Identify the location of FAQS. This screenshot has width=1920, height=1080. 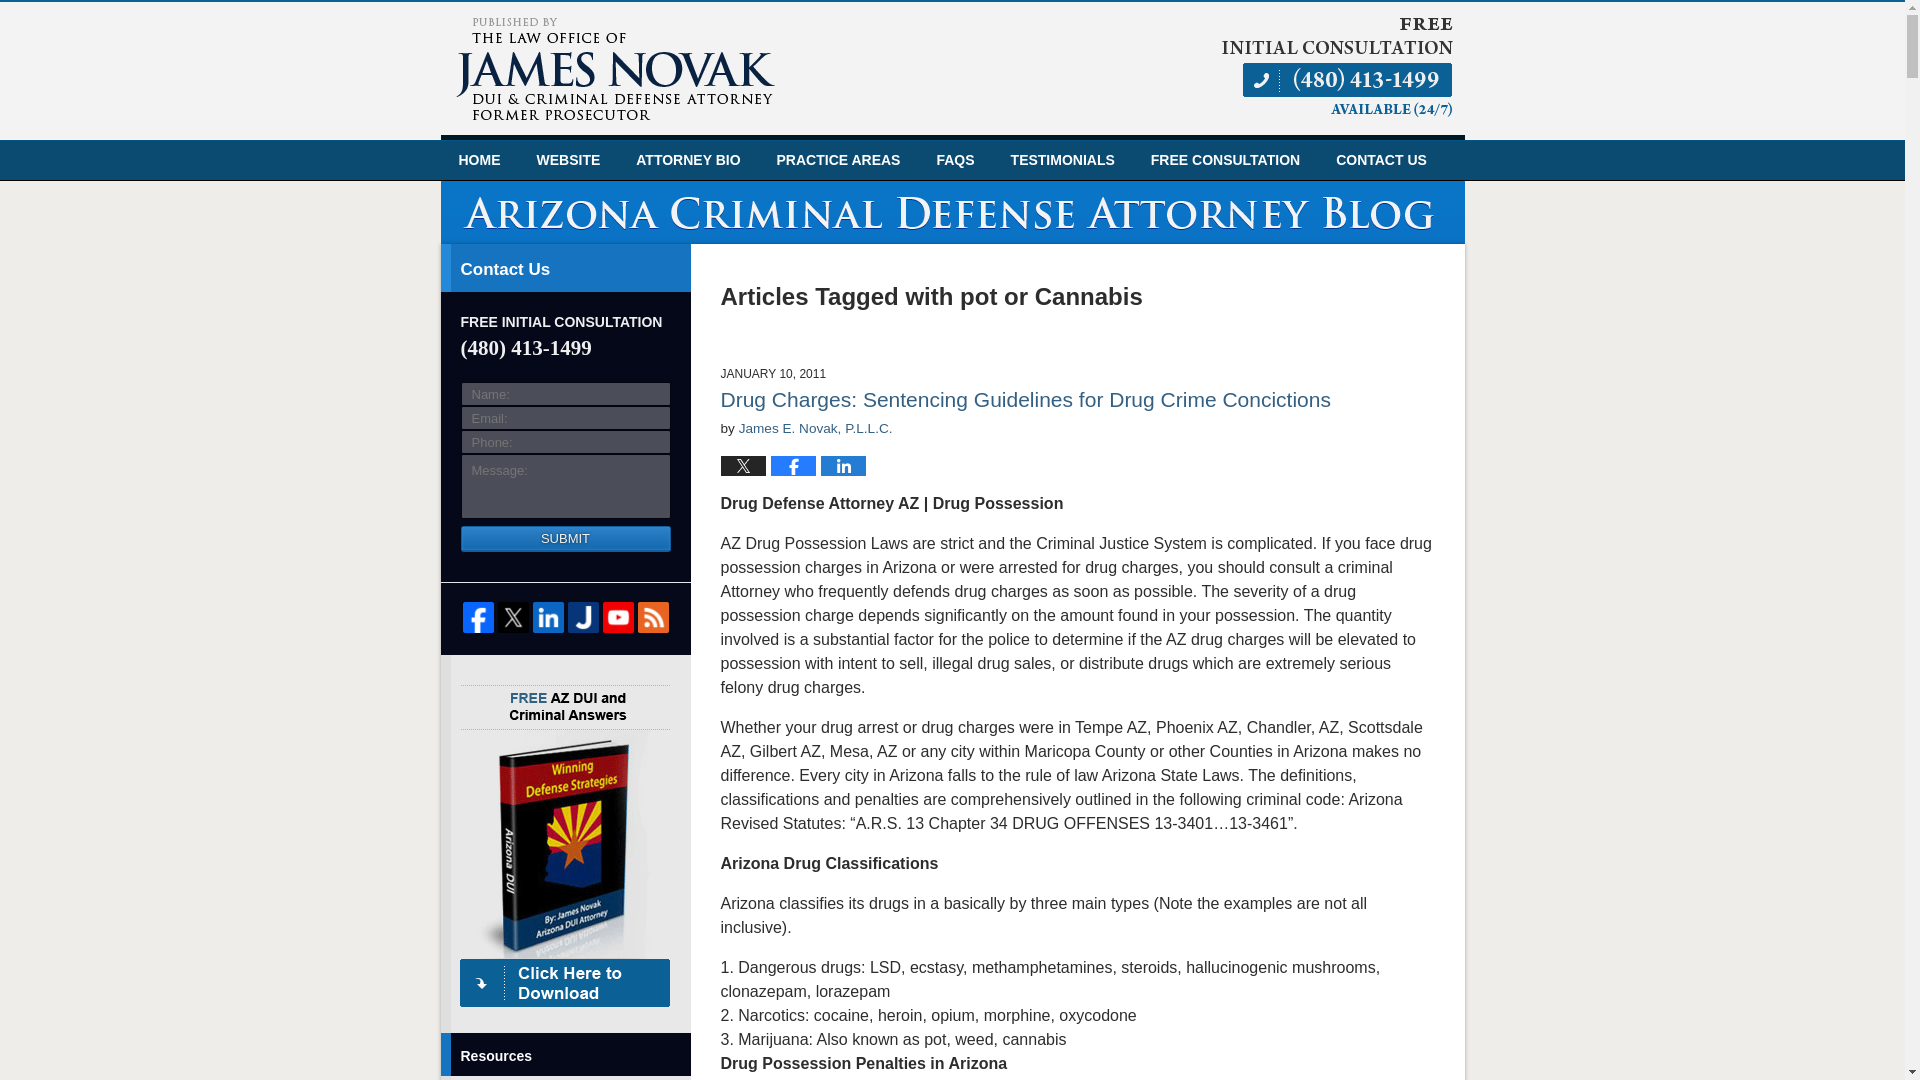
(954, 160).